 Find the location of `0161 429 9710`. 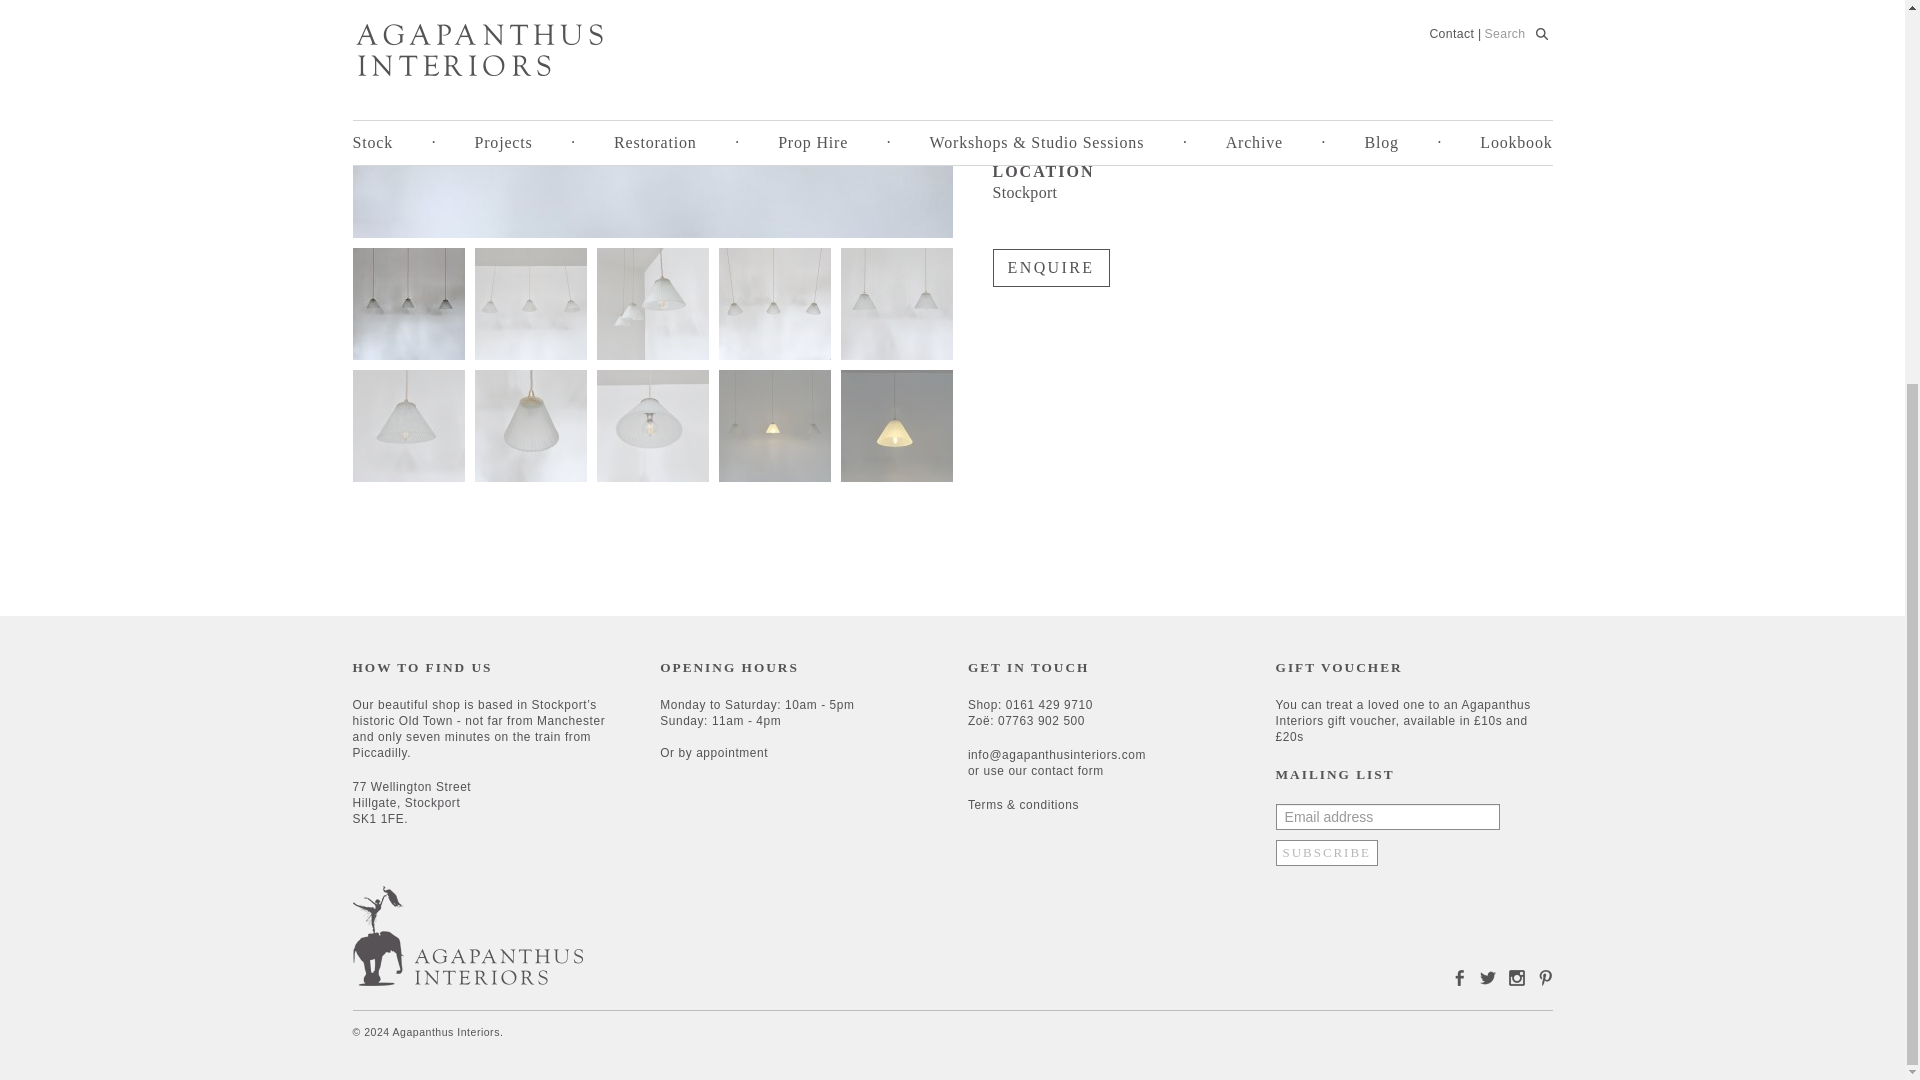

0161 429 9710 is located at coordinates (1049, 704).